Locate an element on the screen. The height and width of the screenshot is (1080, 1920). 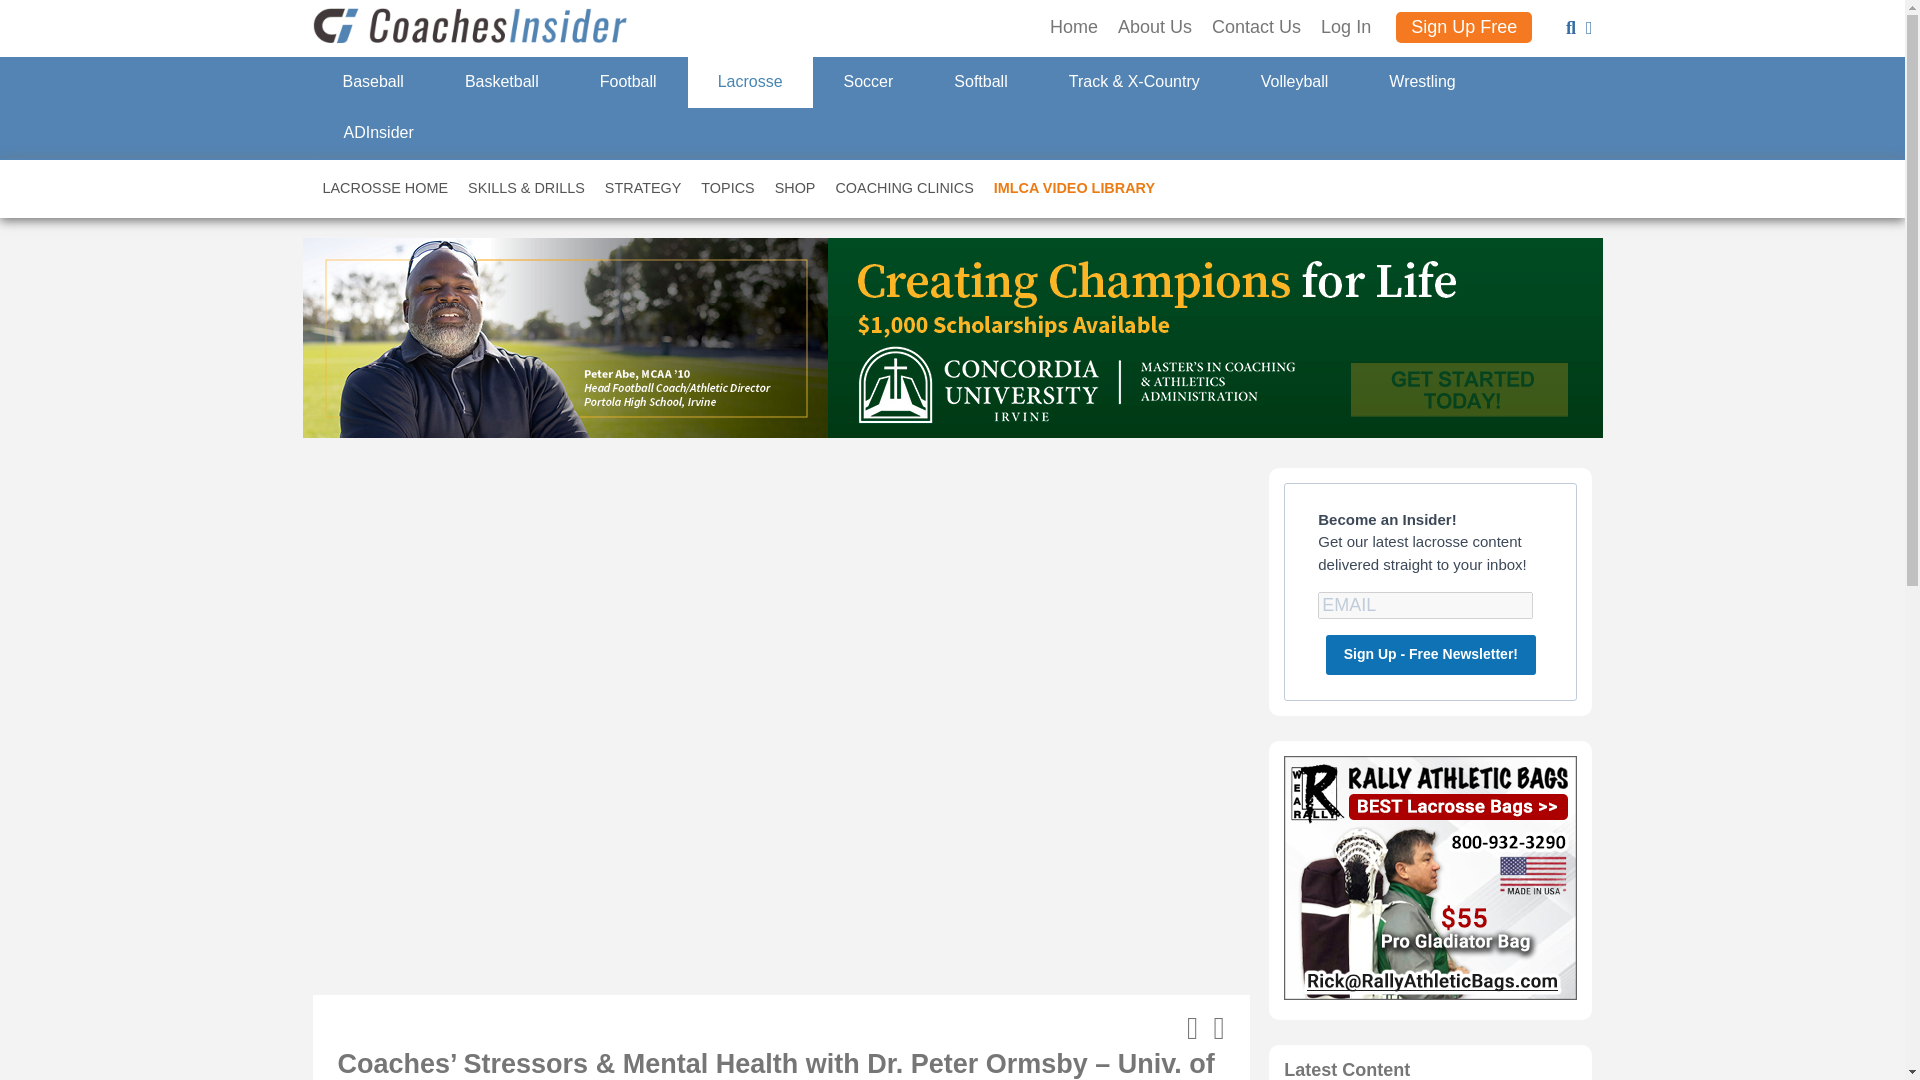
Football is located at coordinates (628, 82).